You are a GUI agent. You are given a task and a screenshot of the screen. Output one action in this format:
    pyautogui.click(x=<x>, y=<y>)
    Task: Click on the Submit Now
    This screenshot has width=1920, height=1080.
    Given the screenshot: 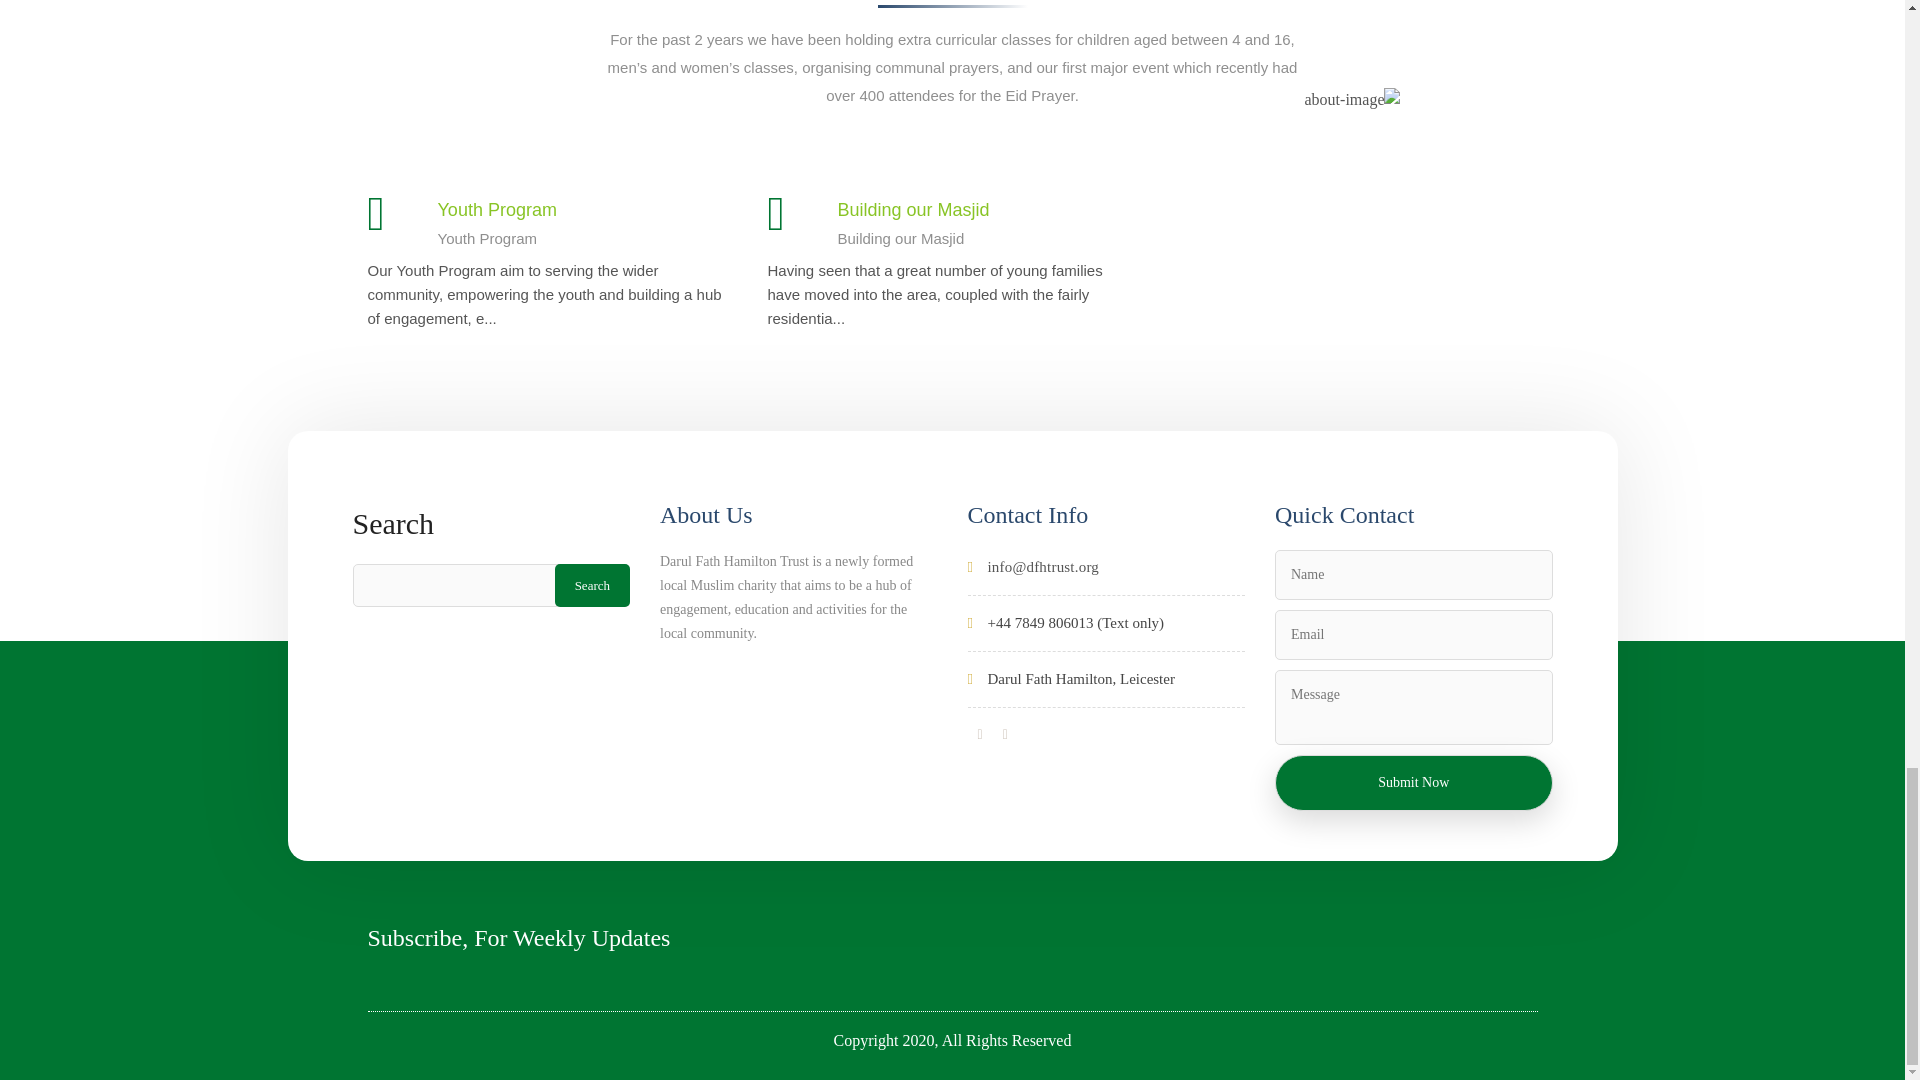 What is the action you would take?
    pyautogui.click(x=1414, y=782)
    